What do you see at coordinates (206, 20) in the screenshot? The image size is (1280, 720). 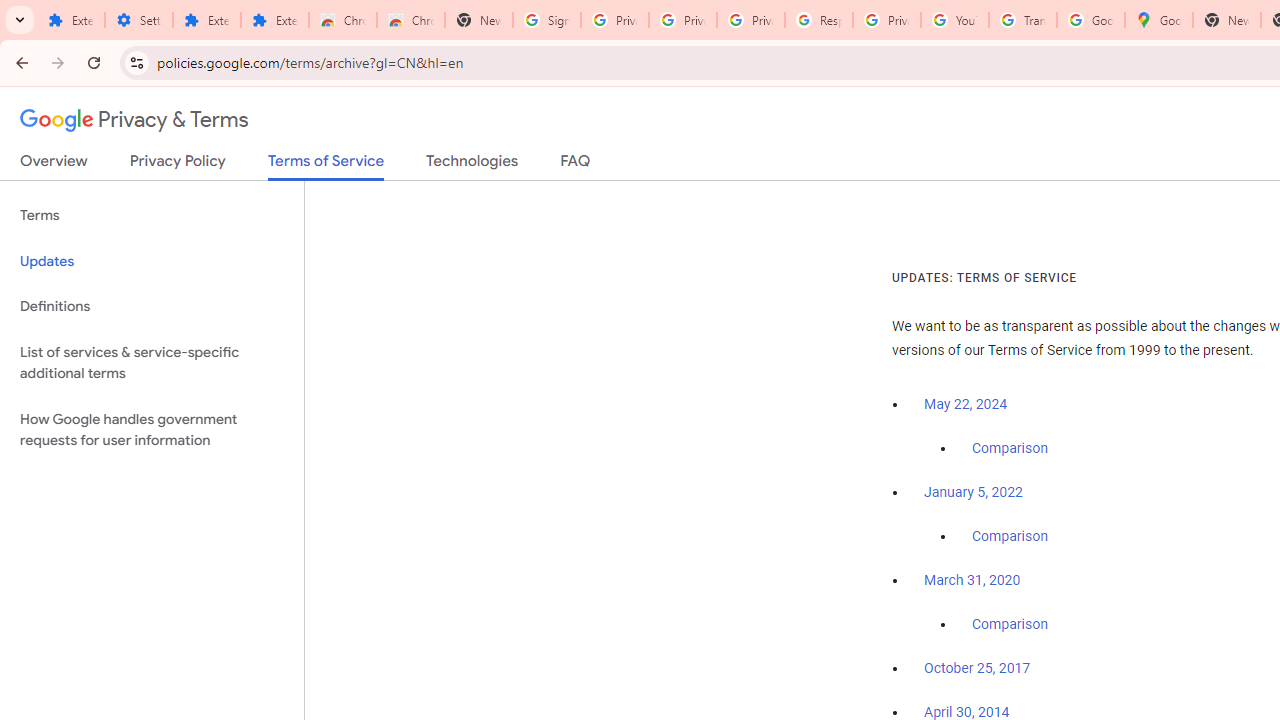 I see `Extensions` at bounding box center [206, 20].